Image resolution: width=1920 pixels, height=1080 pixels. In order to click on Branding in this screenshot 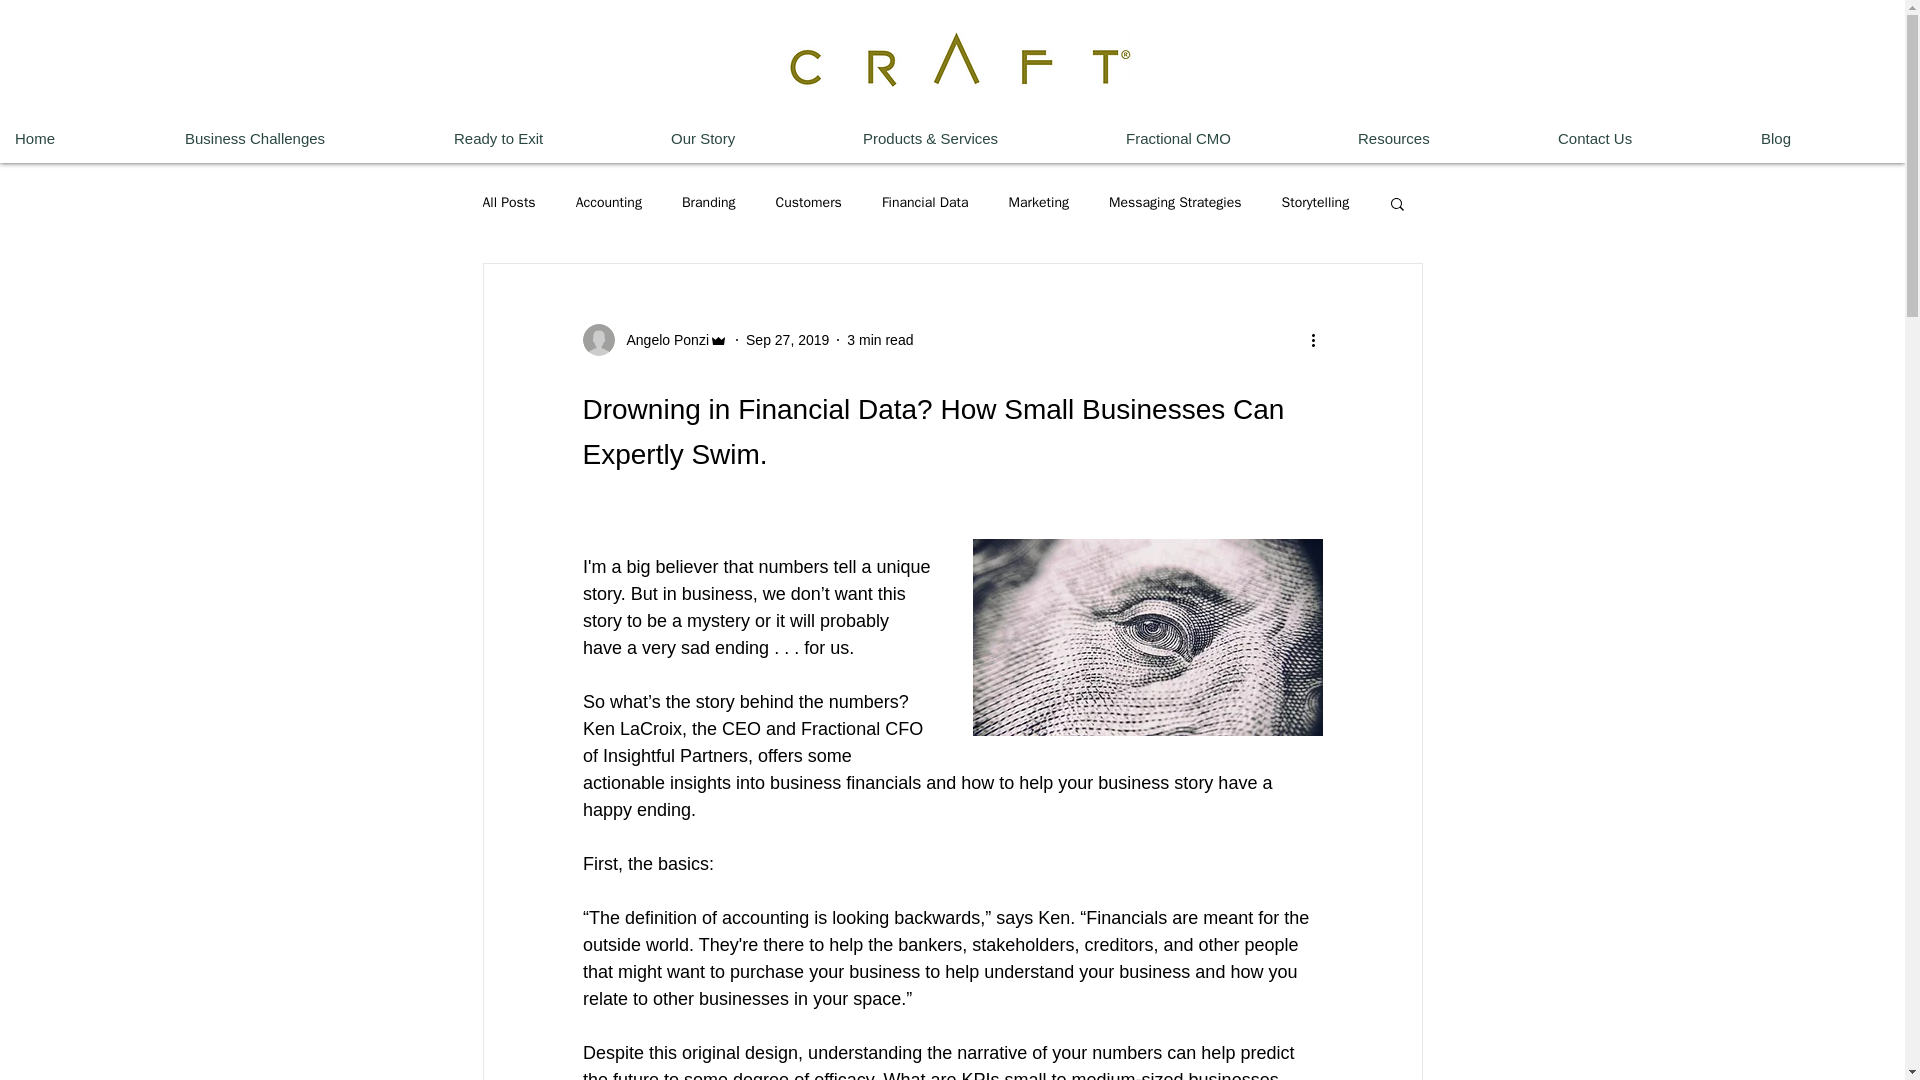, I will do `click(708, 202)`.